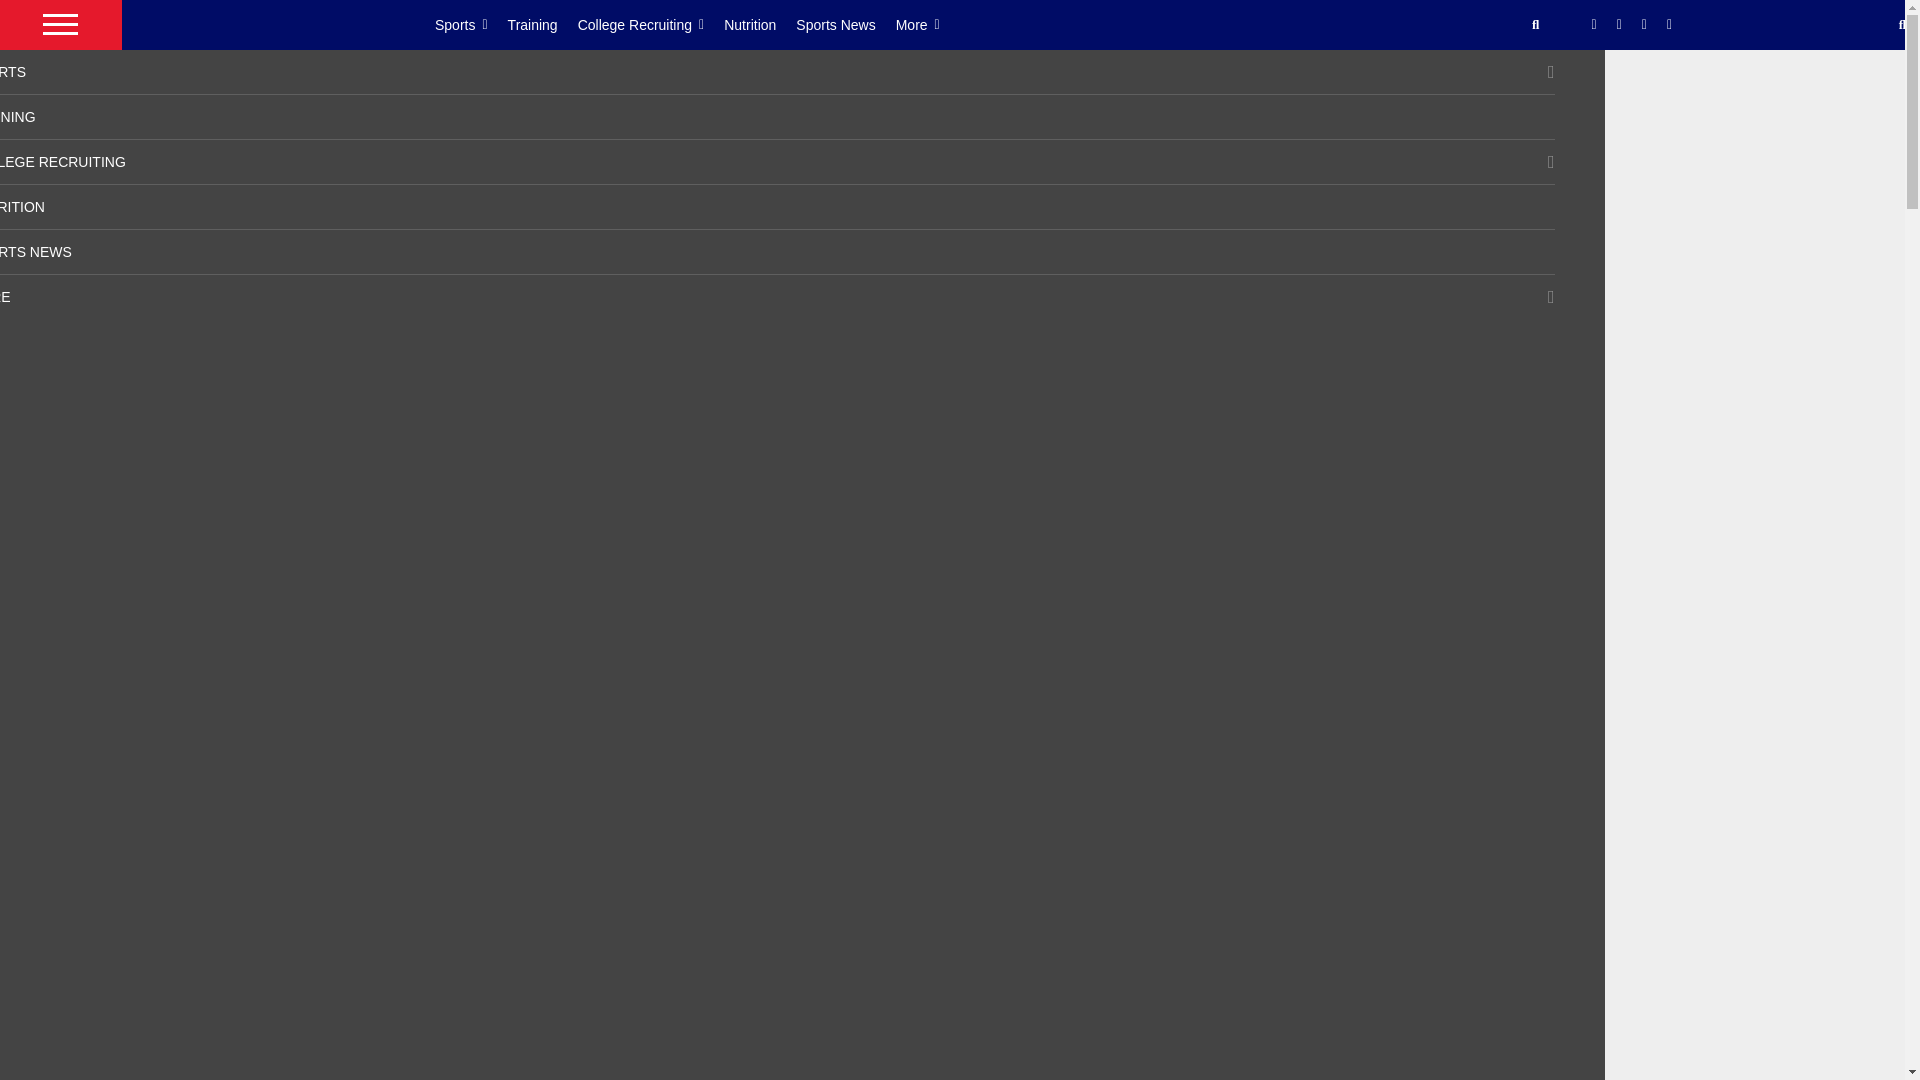 The image size is (1920, 1080). I want to click on College Recruiting, so click(651, 24).